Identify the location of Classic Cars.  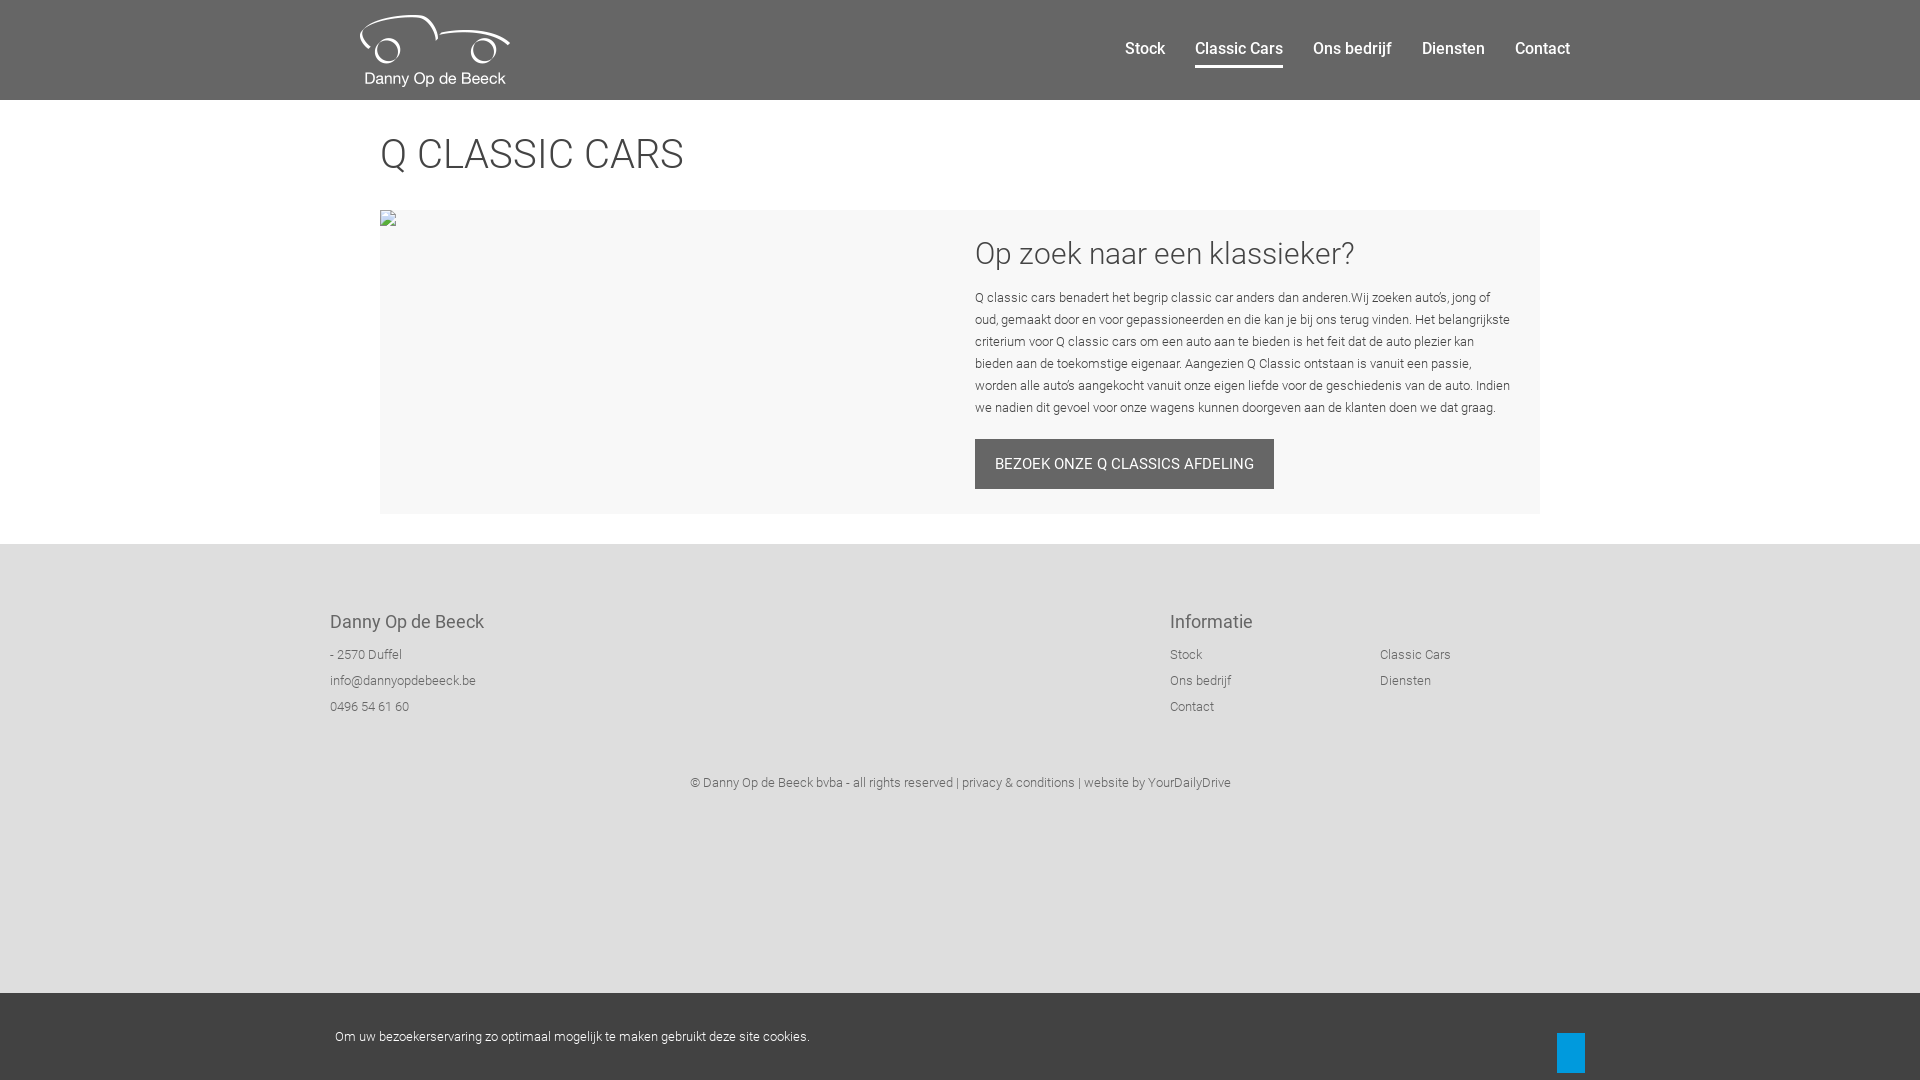
(1485, 655).